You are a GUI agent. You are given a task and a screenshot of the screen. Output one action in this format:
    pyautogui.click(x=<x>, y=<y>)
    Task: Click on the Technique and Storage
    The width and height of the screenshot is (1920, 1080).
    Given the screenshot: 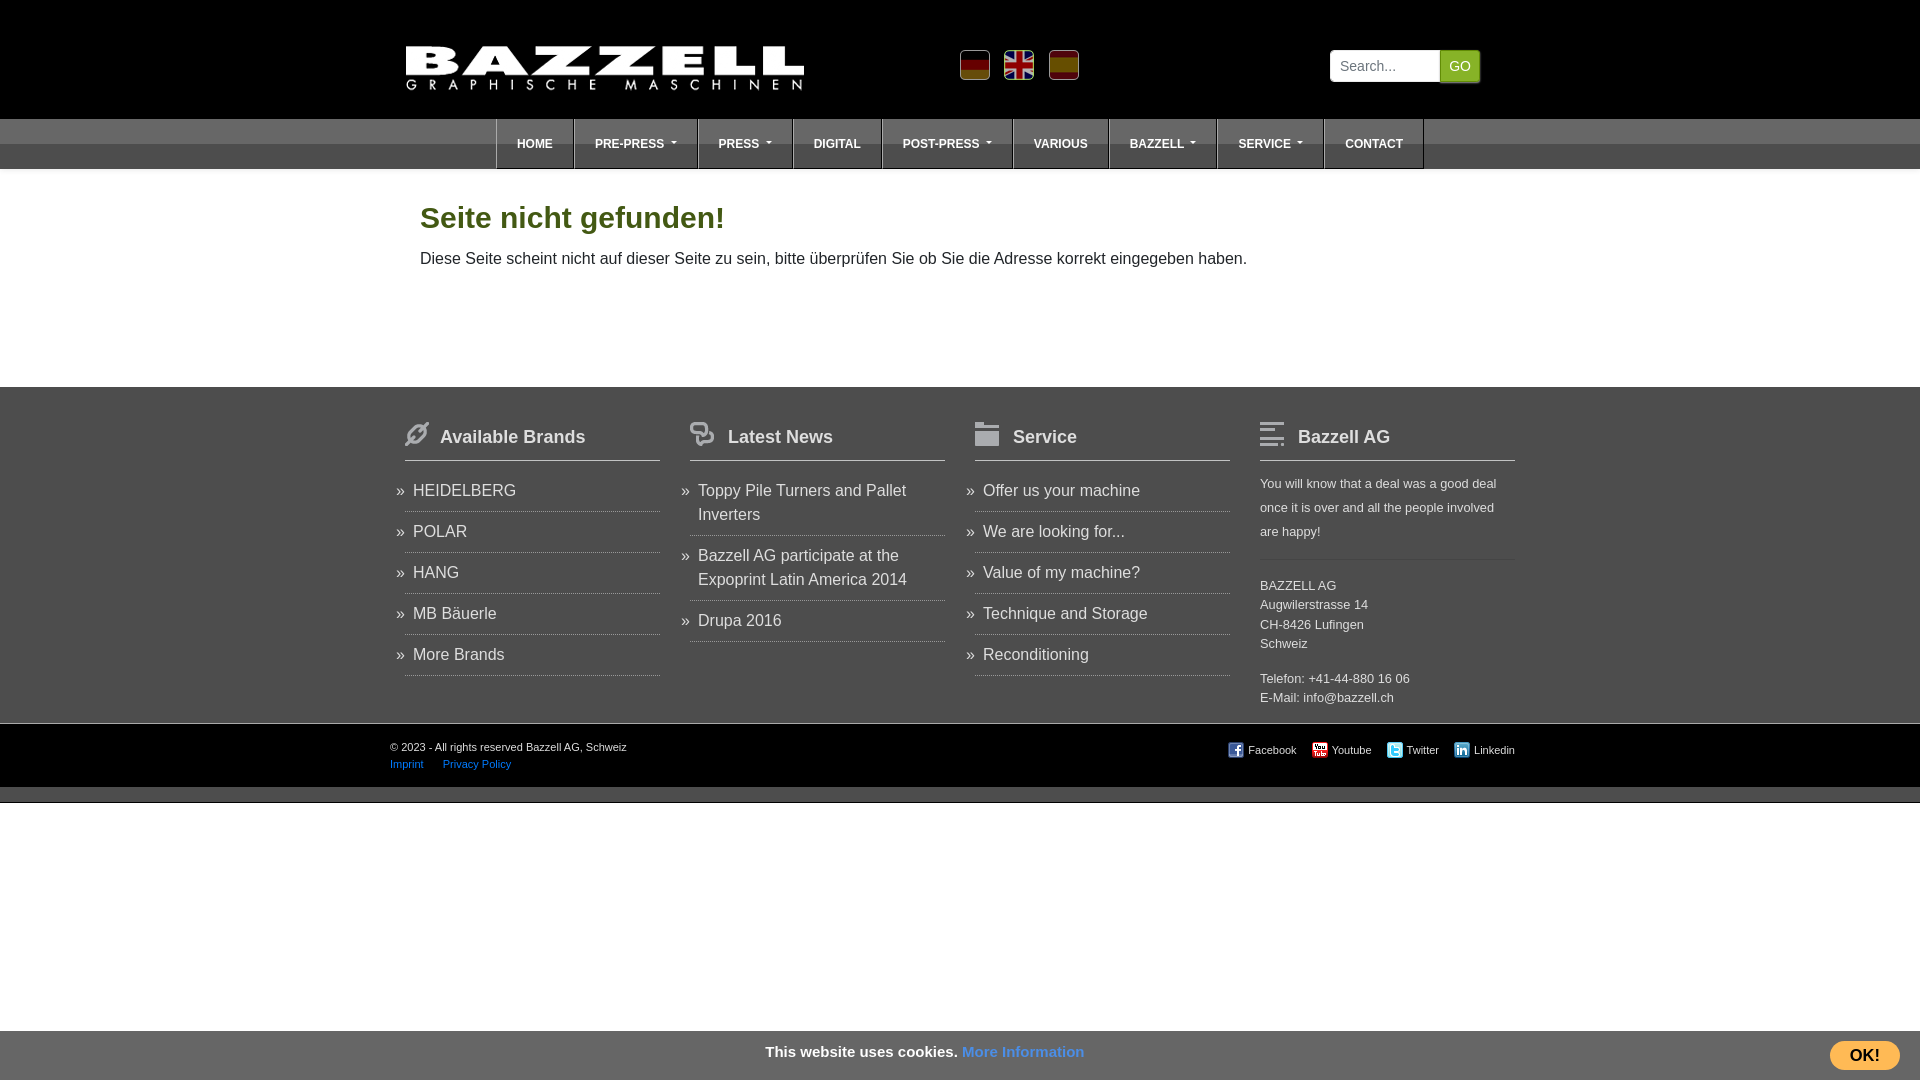 What is the action you would take?
    pyautogui.click(x=1066, y=614)
    